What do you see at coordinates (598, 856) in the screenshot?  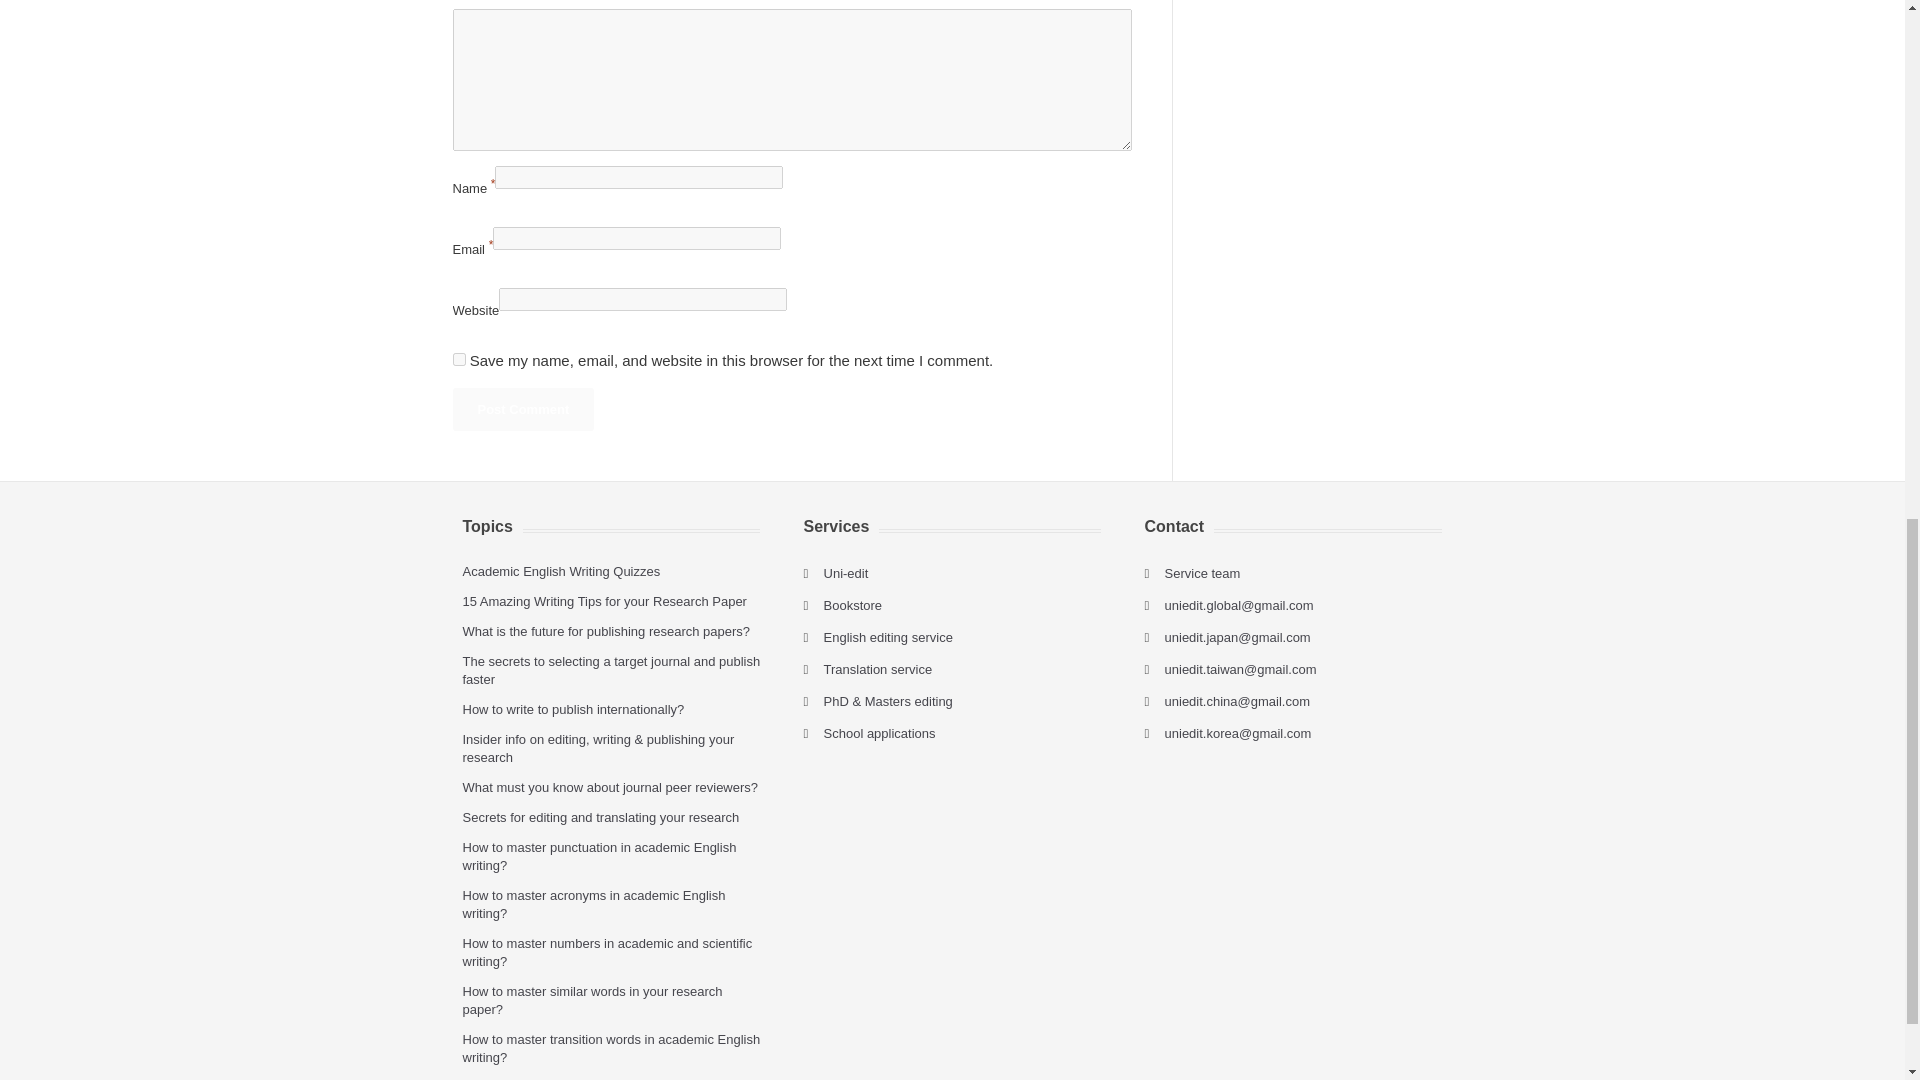 I see `How to master punctuation in academic English writing?` at bounding box center [598, 856].